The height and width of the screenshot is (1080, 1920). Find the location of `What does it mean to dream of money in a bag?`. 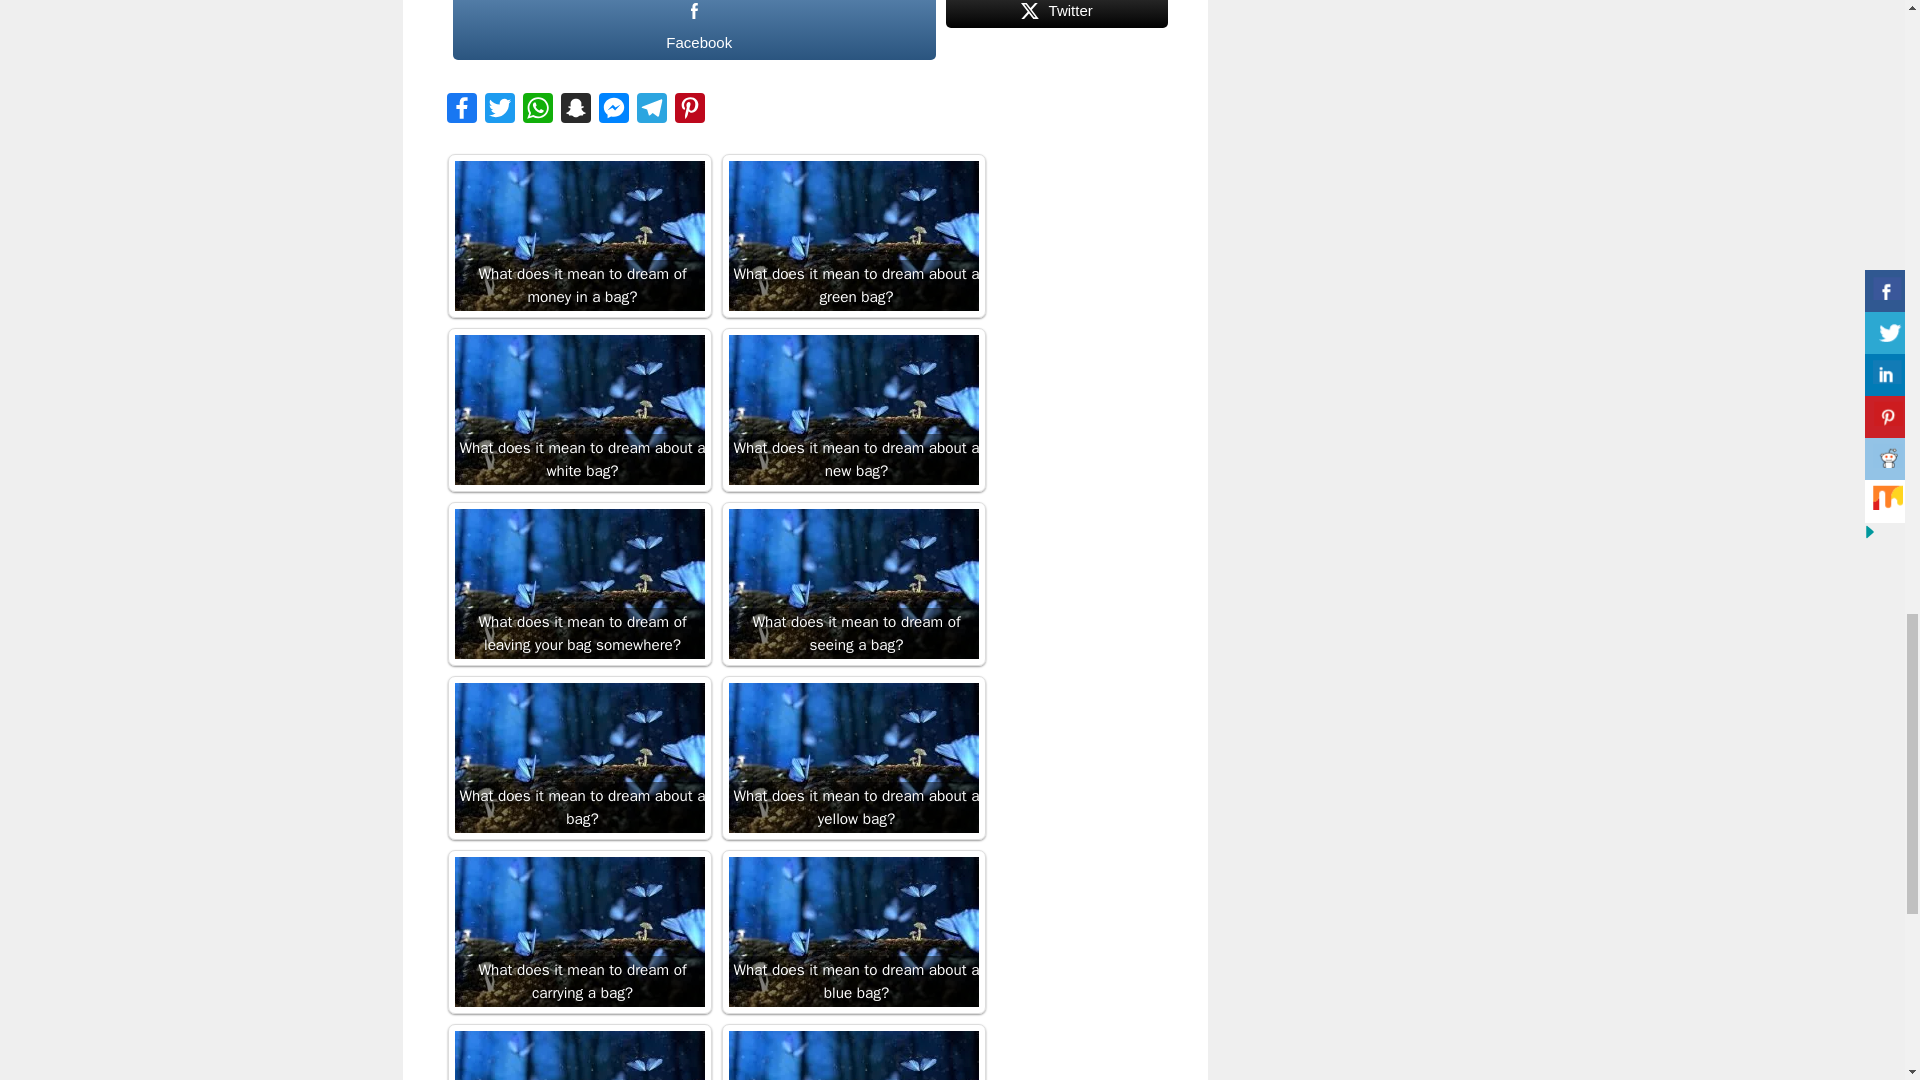

What does it mean to dream of money in a bag? is located at coordinates (578, 236).